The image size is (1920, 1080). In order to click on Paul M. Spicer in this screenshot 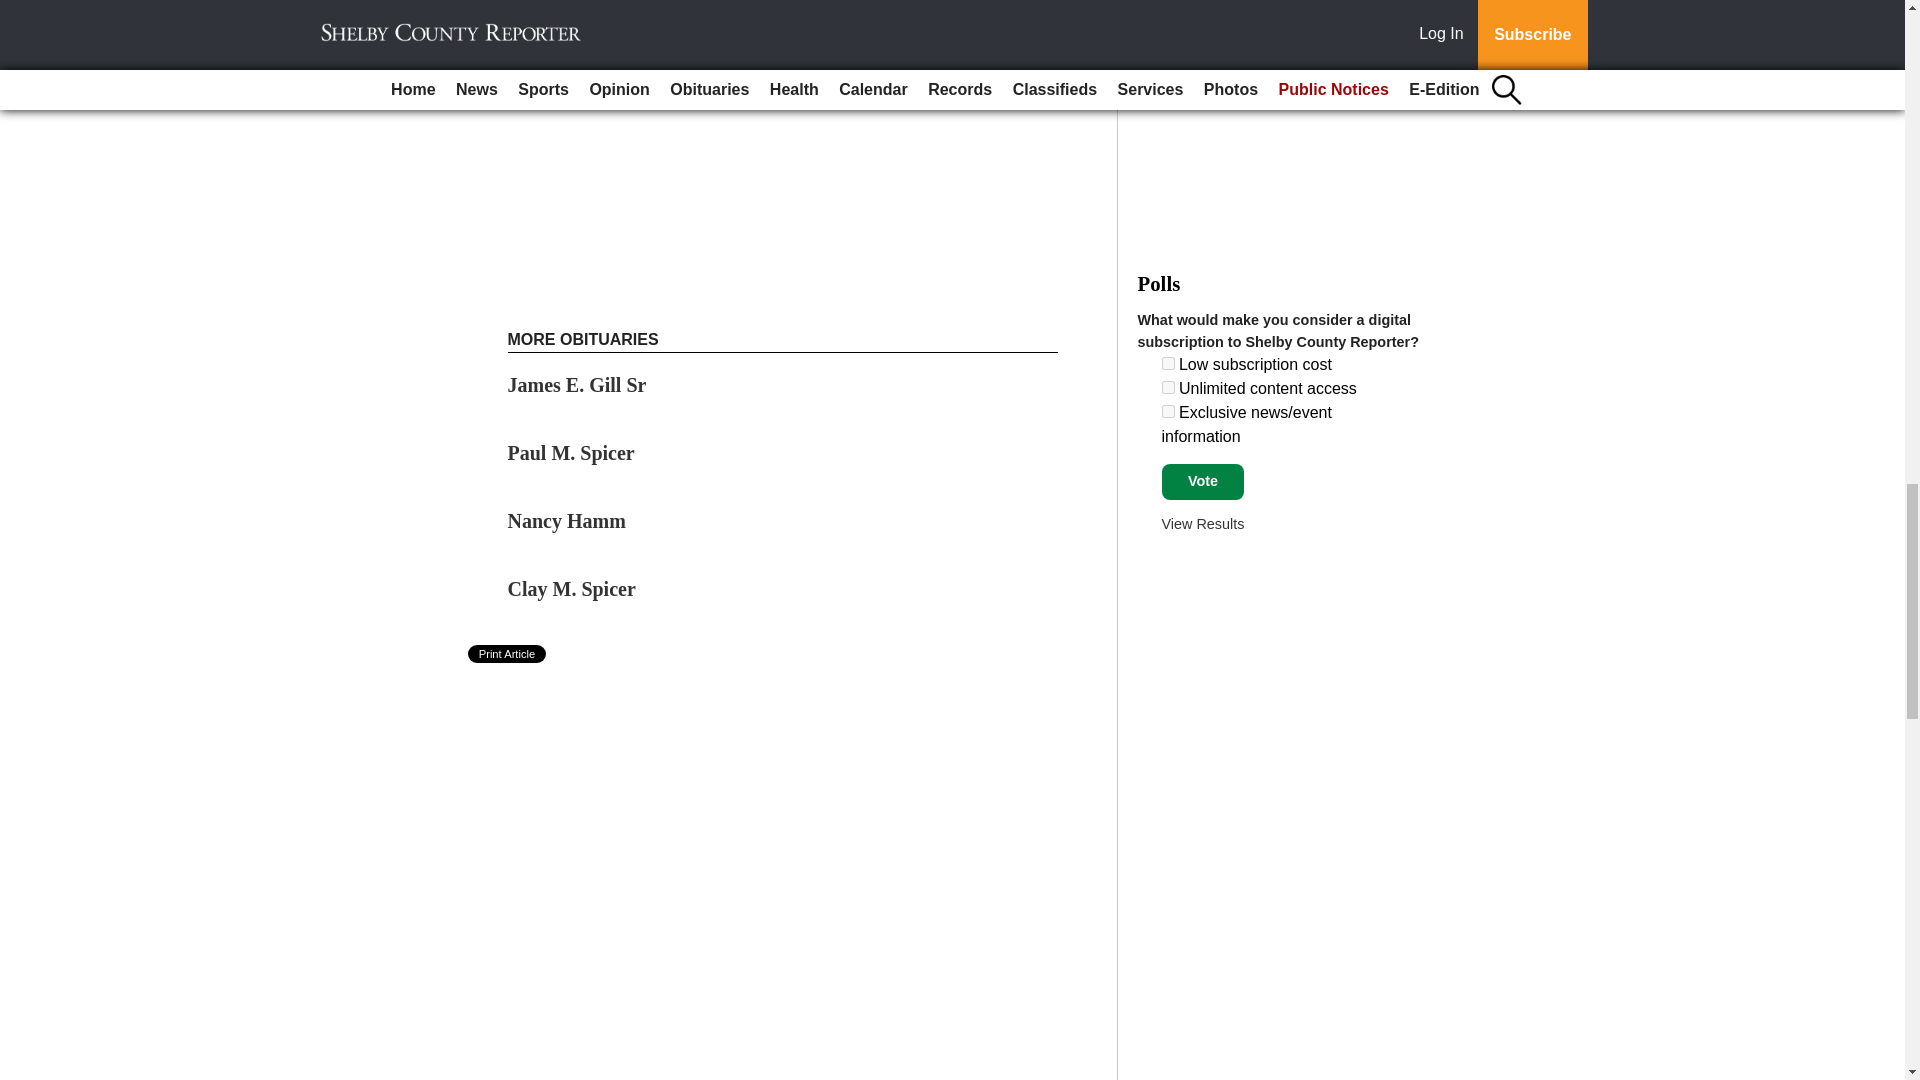, I will do `click(572, 452)`.